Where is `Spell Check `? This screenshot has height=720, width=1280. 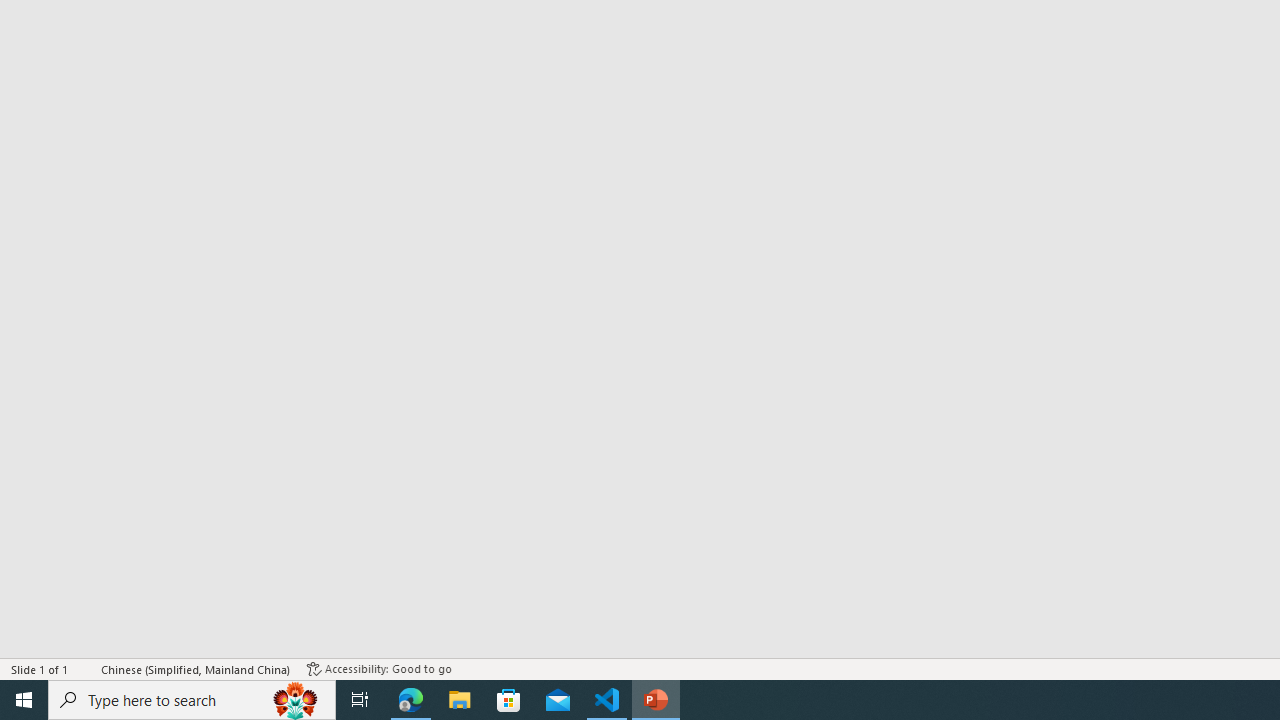
Spell Check  is located at coordinates (86, 668).